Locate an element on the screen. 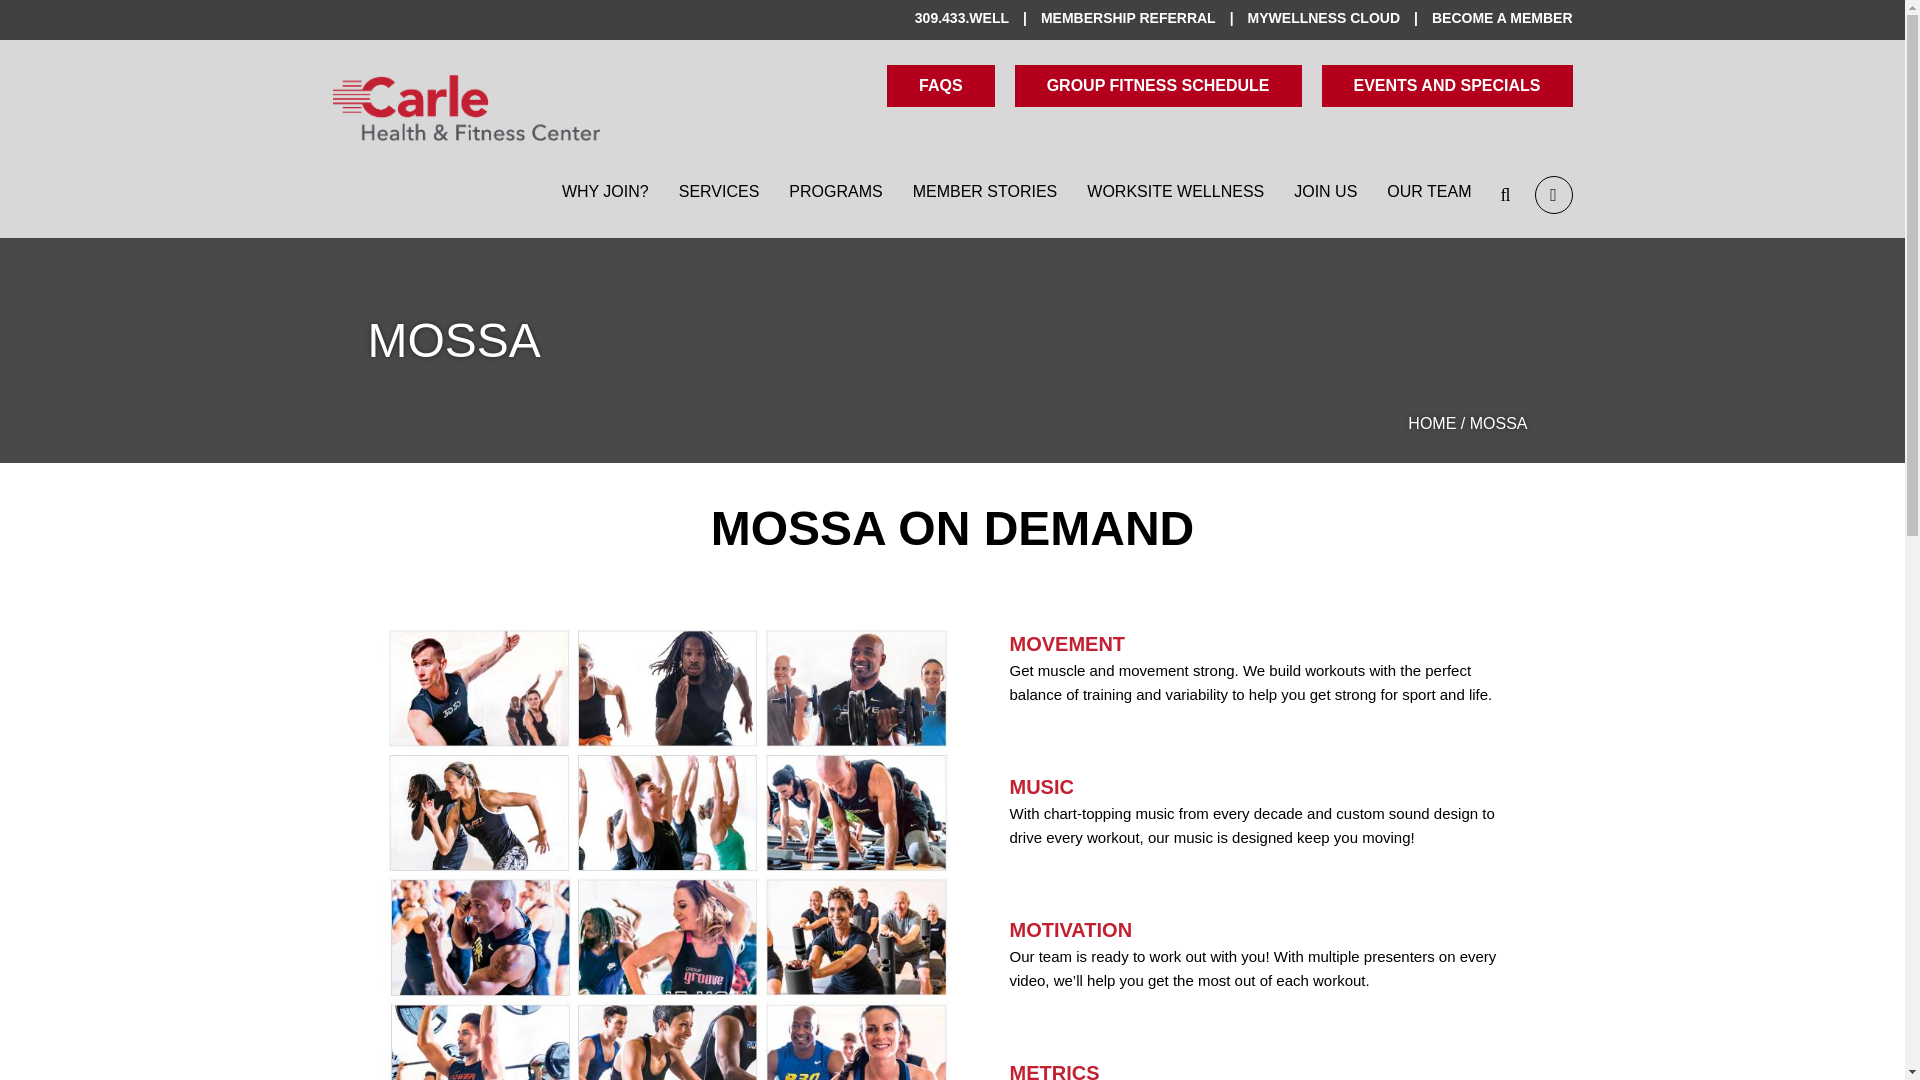  BECOME A MEMBER is located at coordinates (1502, 18).